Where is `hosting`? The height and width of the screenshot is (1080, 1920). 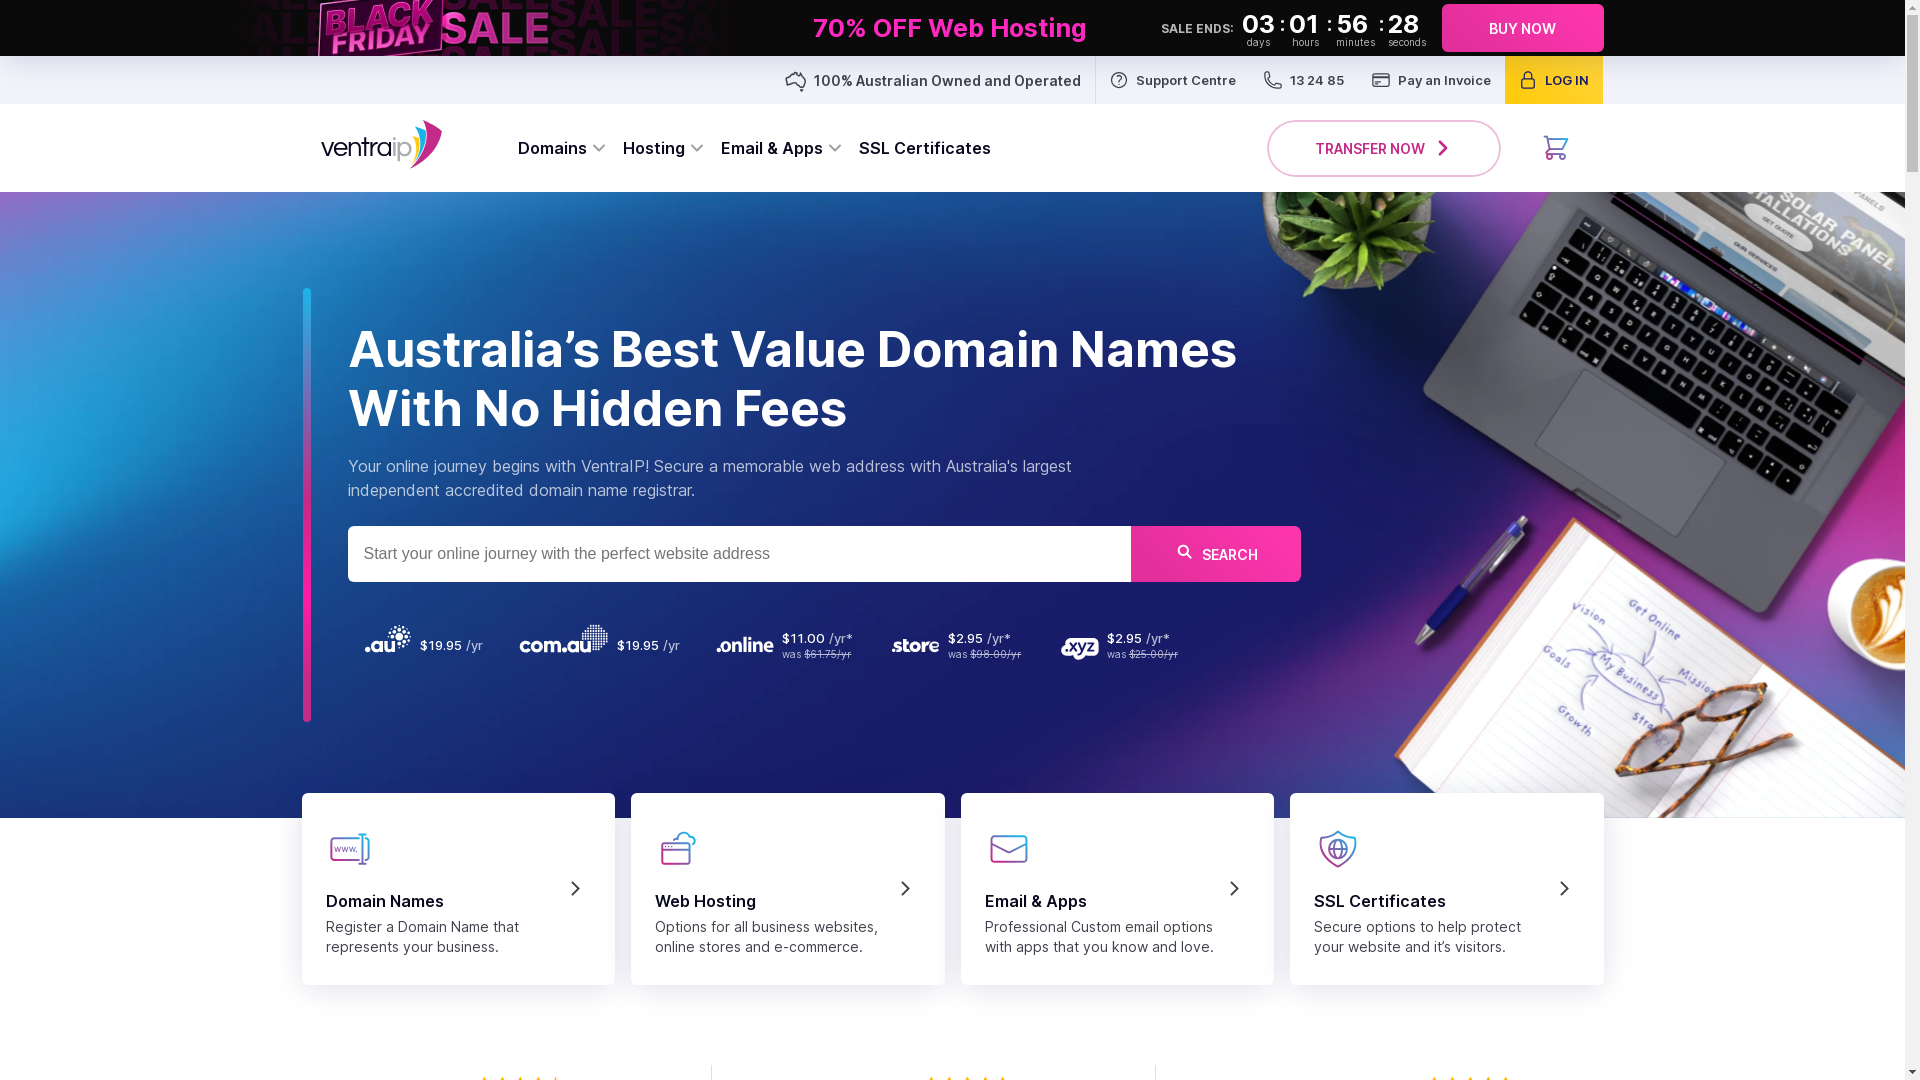 hosting is located at coordinates (679, 849).